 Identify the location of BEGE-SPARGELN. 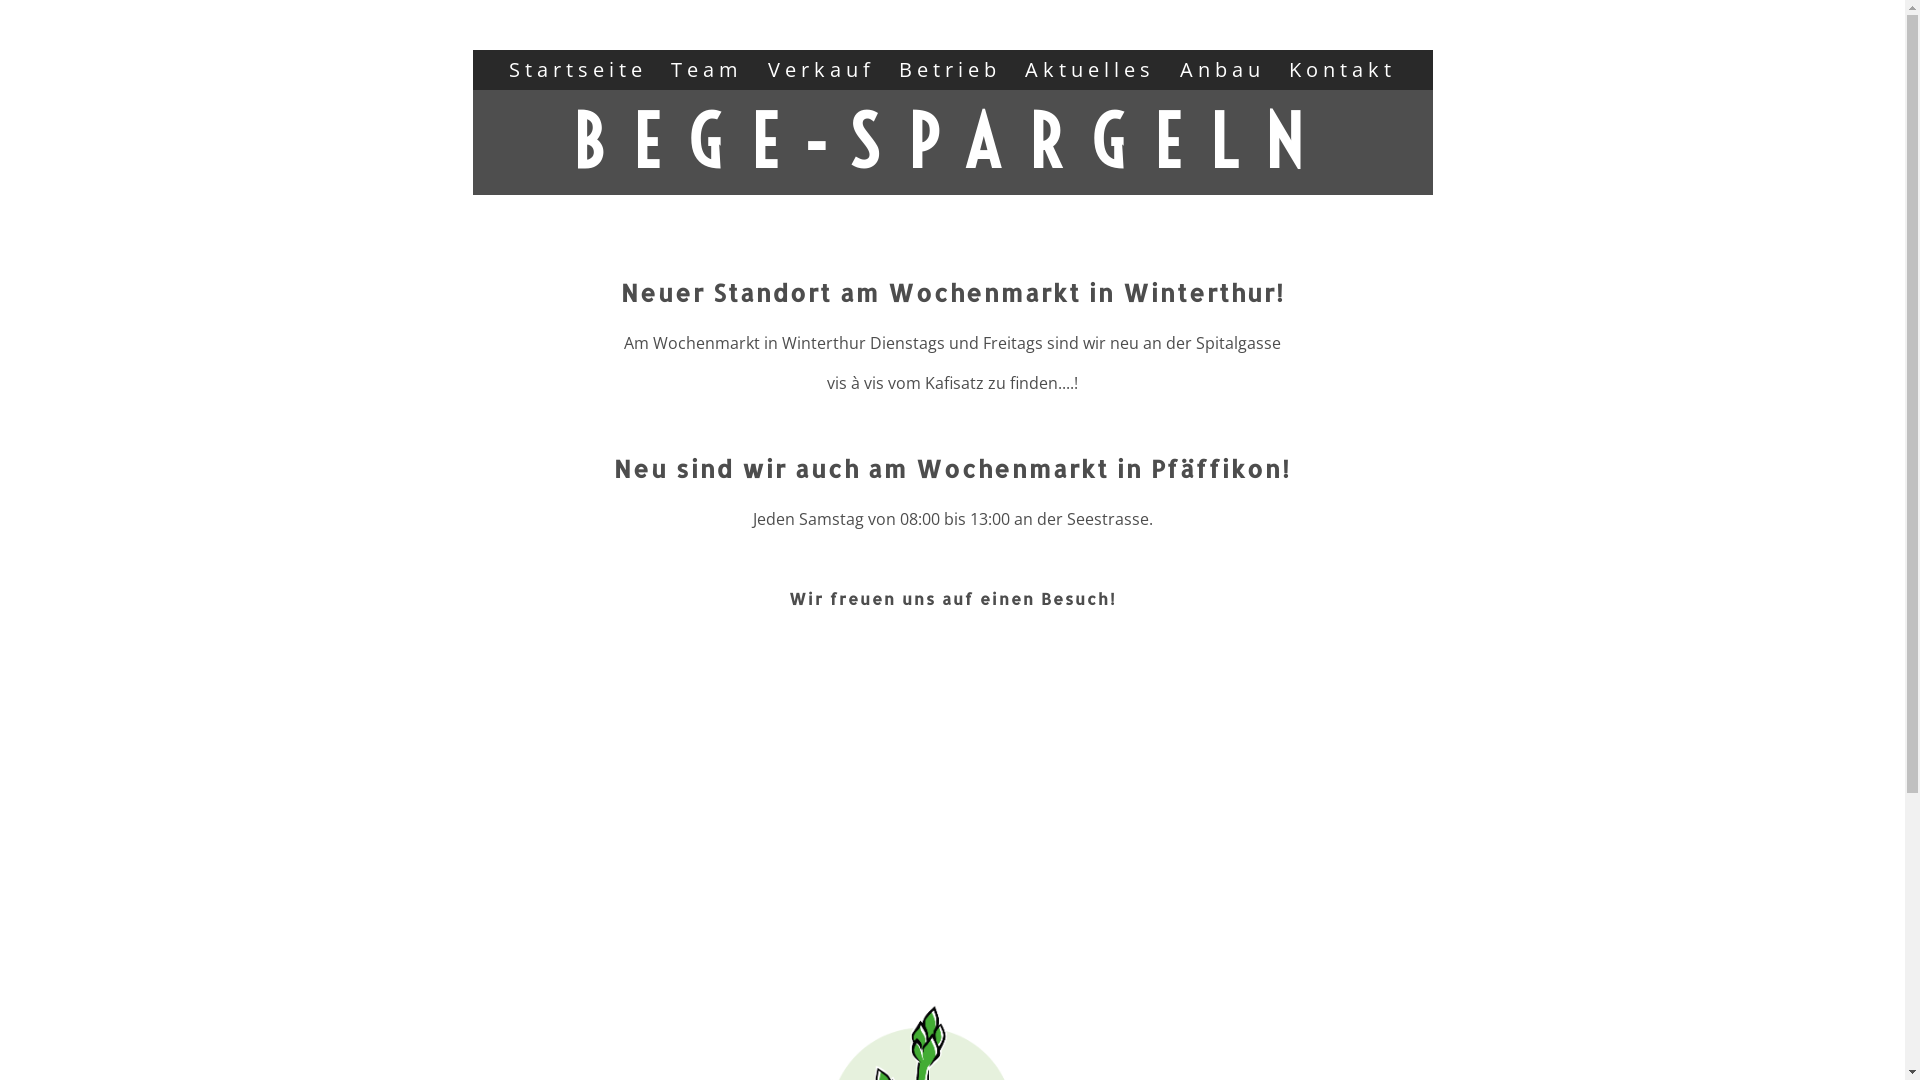
(952, 142).